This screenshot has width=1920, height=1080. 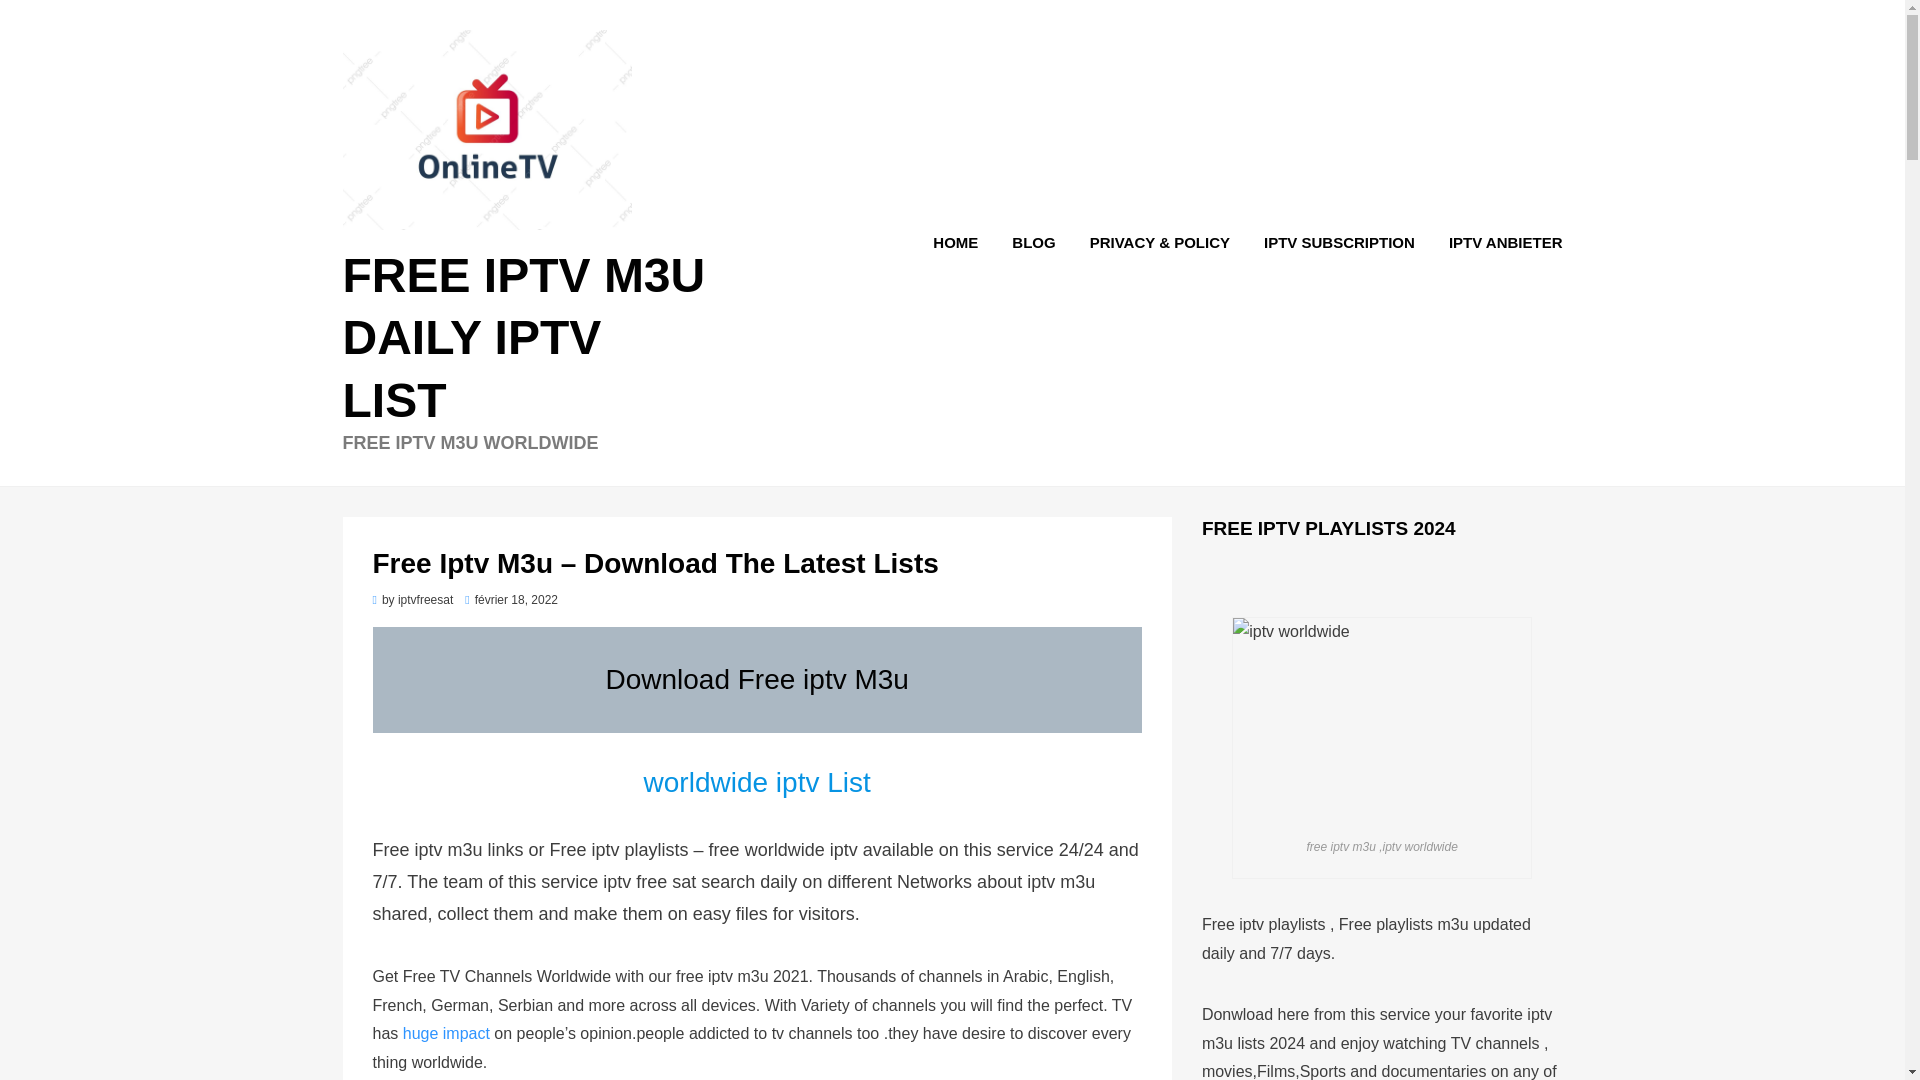 What do you see at coordinates (1339, 242) in the screenshot?
I see `IPTV SUBSCRIPTION` at bounding box center [1339, 242].